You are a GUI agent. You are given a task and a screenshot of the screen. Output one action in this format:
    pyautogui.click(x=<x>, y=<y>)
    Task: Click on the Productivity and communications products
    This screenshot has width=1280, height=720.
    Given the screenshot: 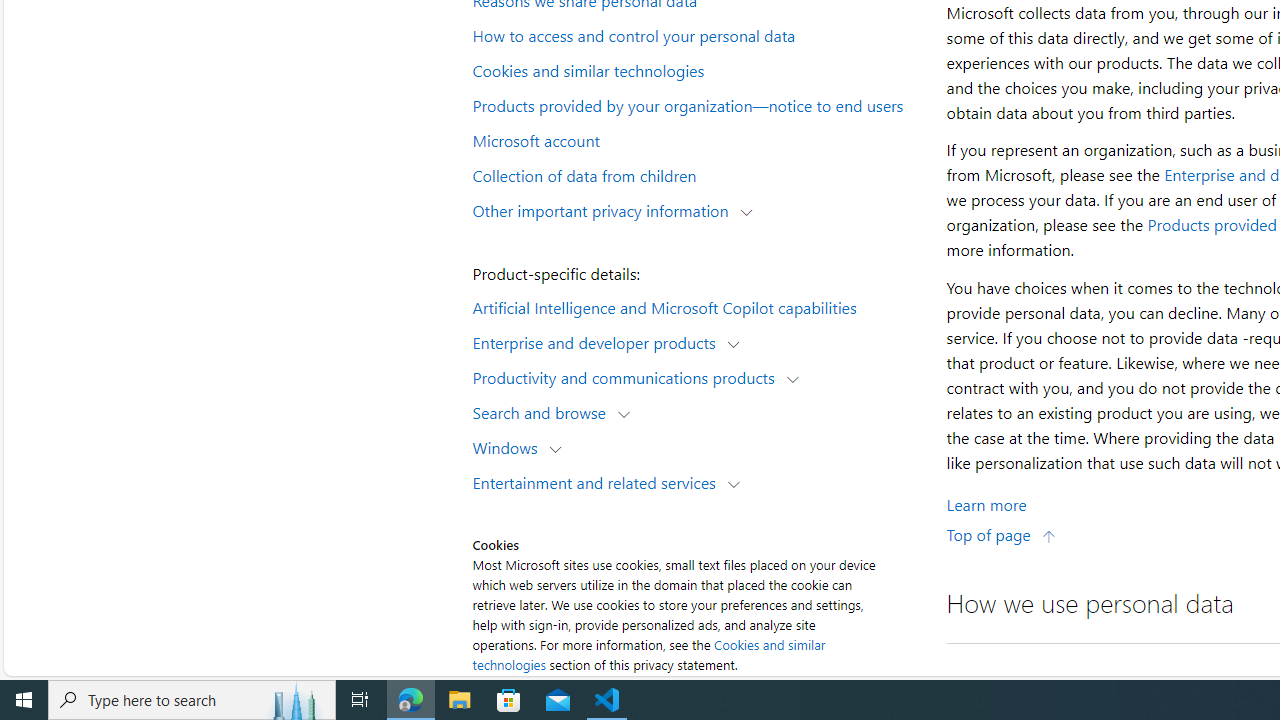 What is the action you would take?
    pyautogui.click(x=628, y=376)
    